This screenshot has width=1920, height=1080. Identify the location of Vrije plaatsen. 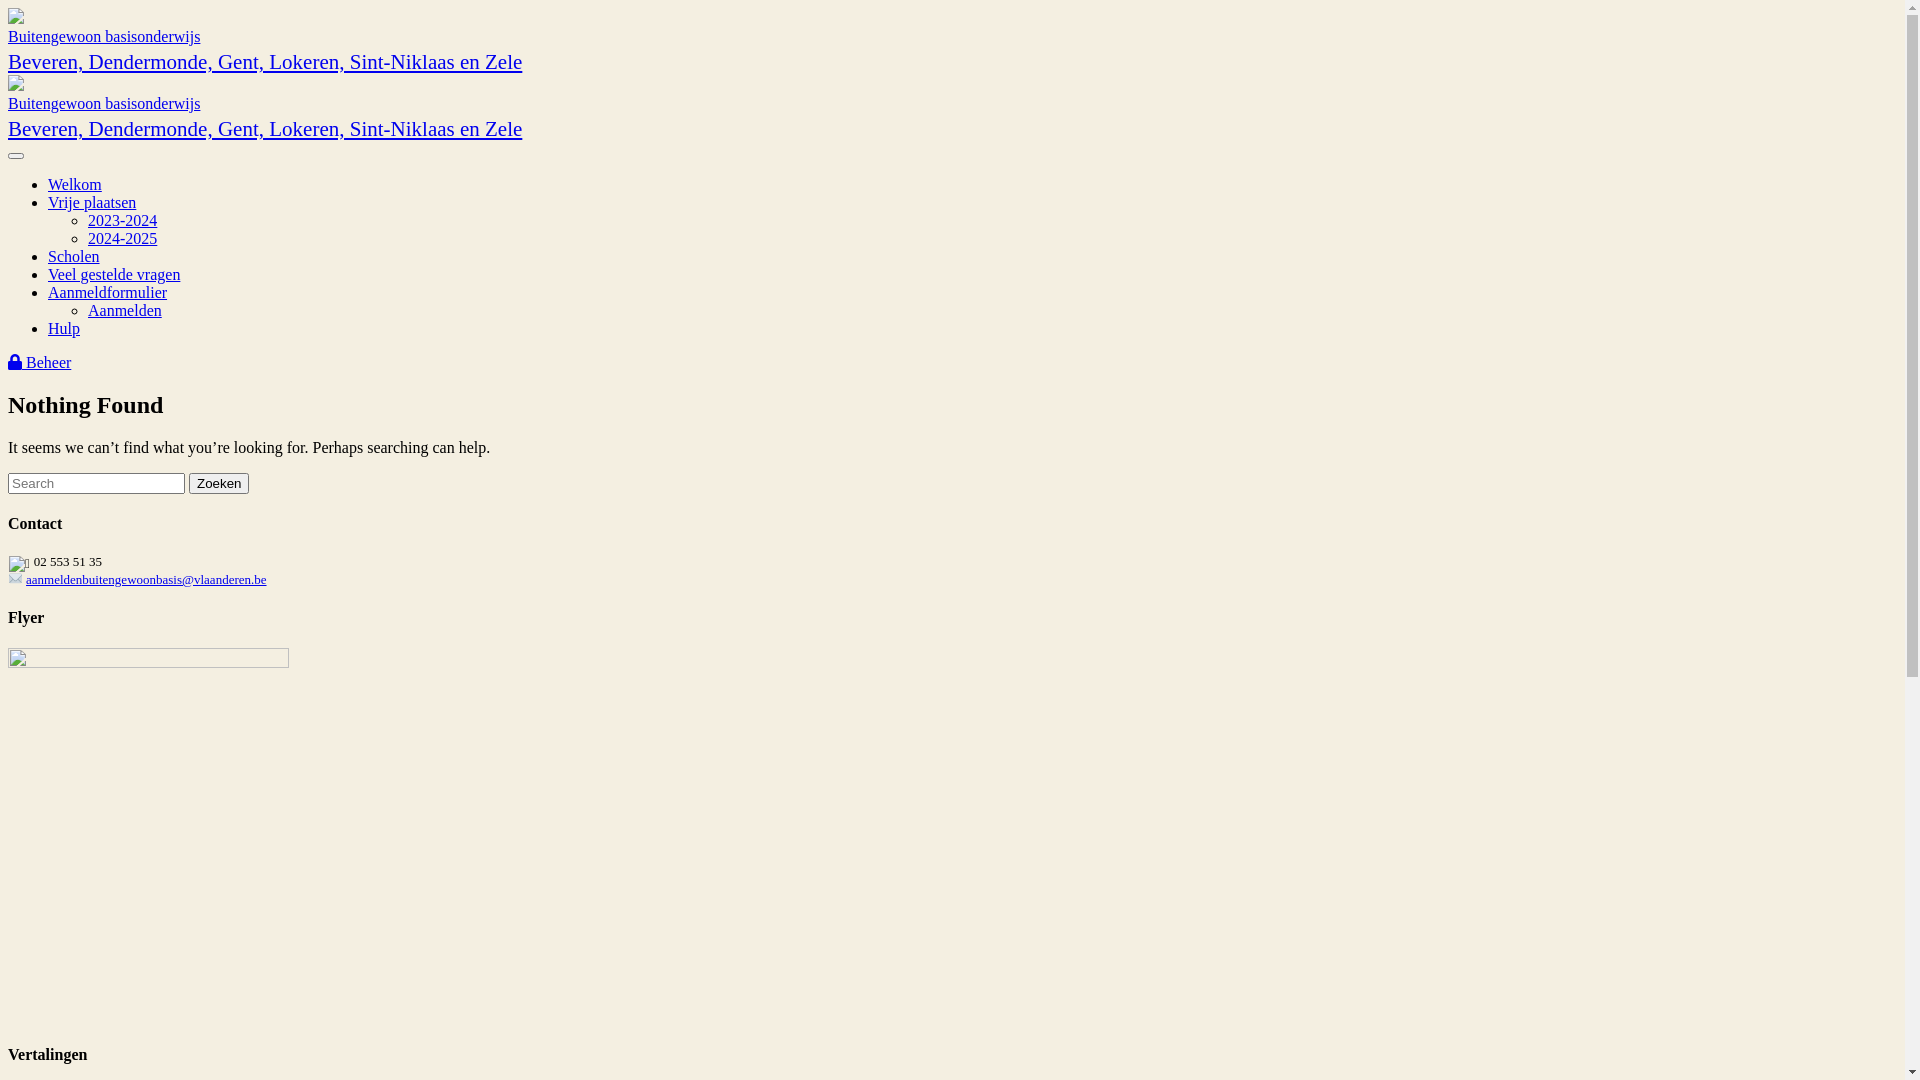
(92, 202).